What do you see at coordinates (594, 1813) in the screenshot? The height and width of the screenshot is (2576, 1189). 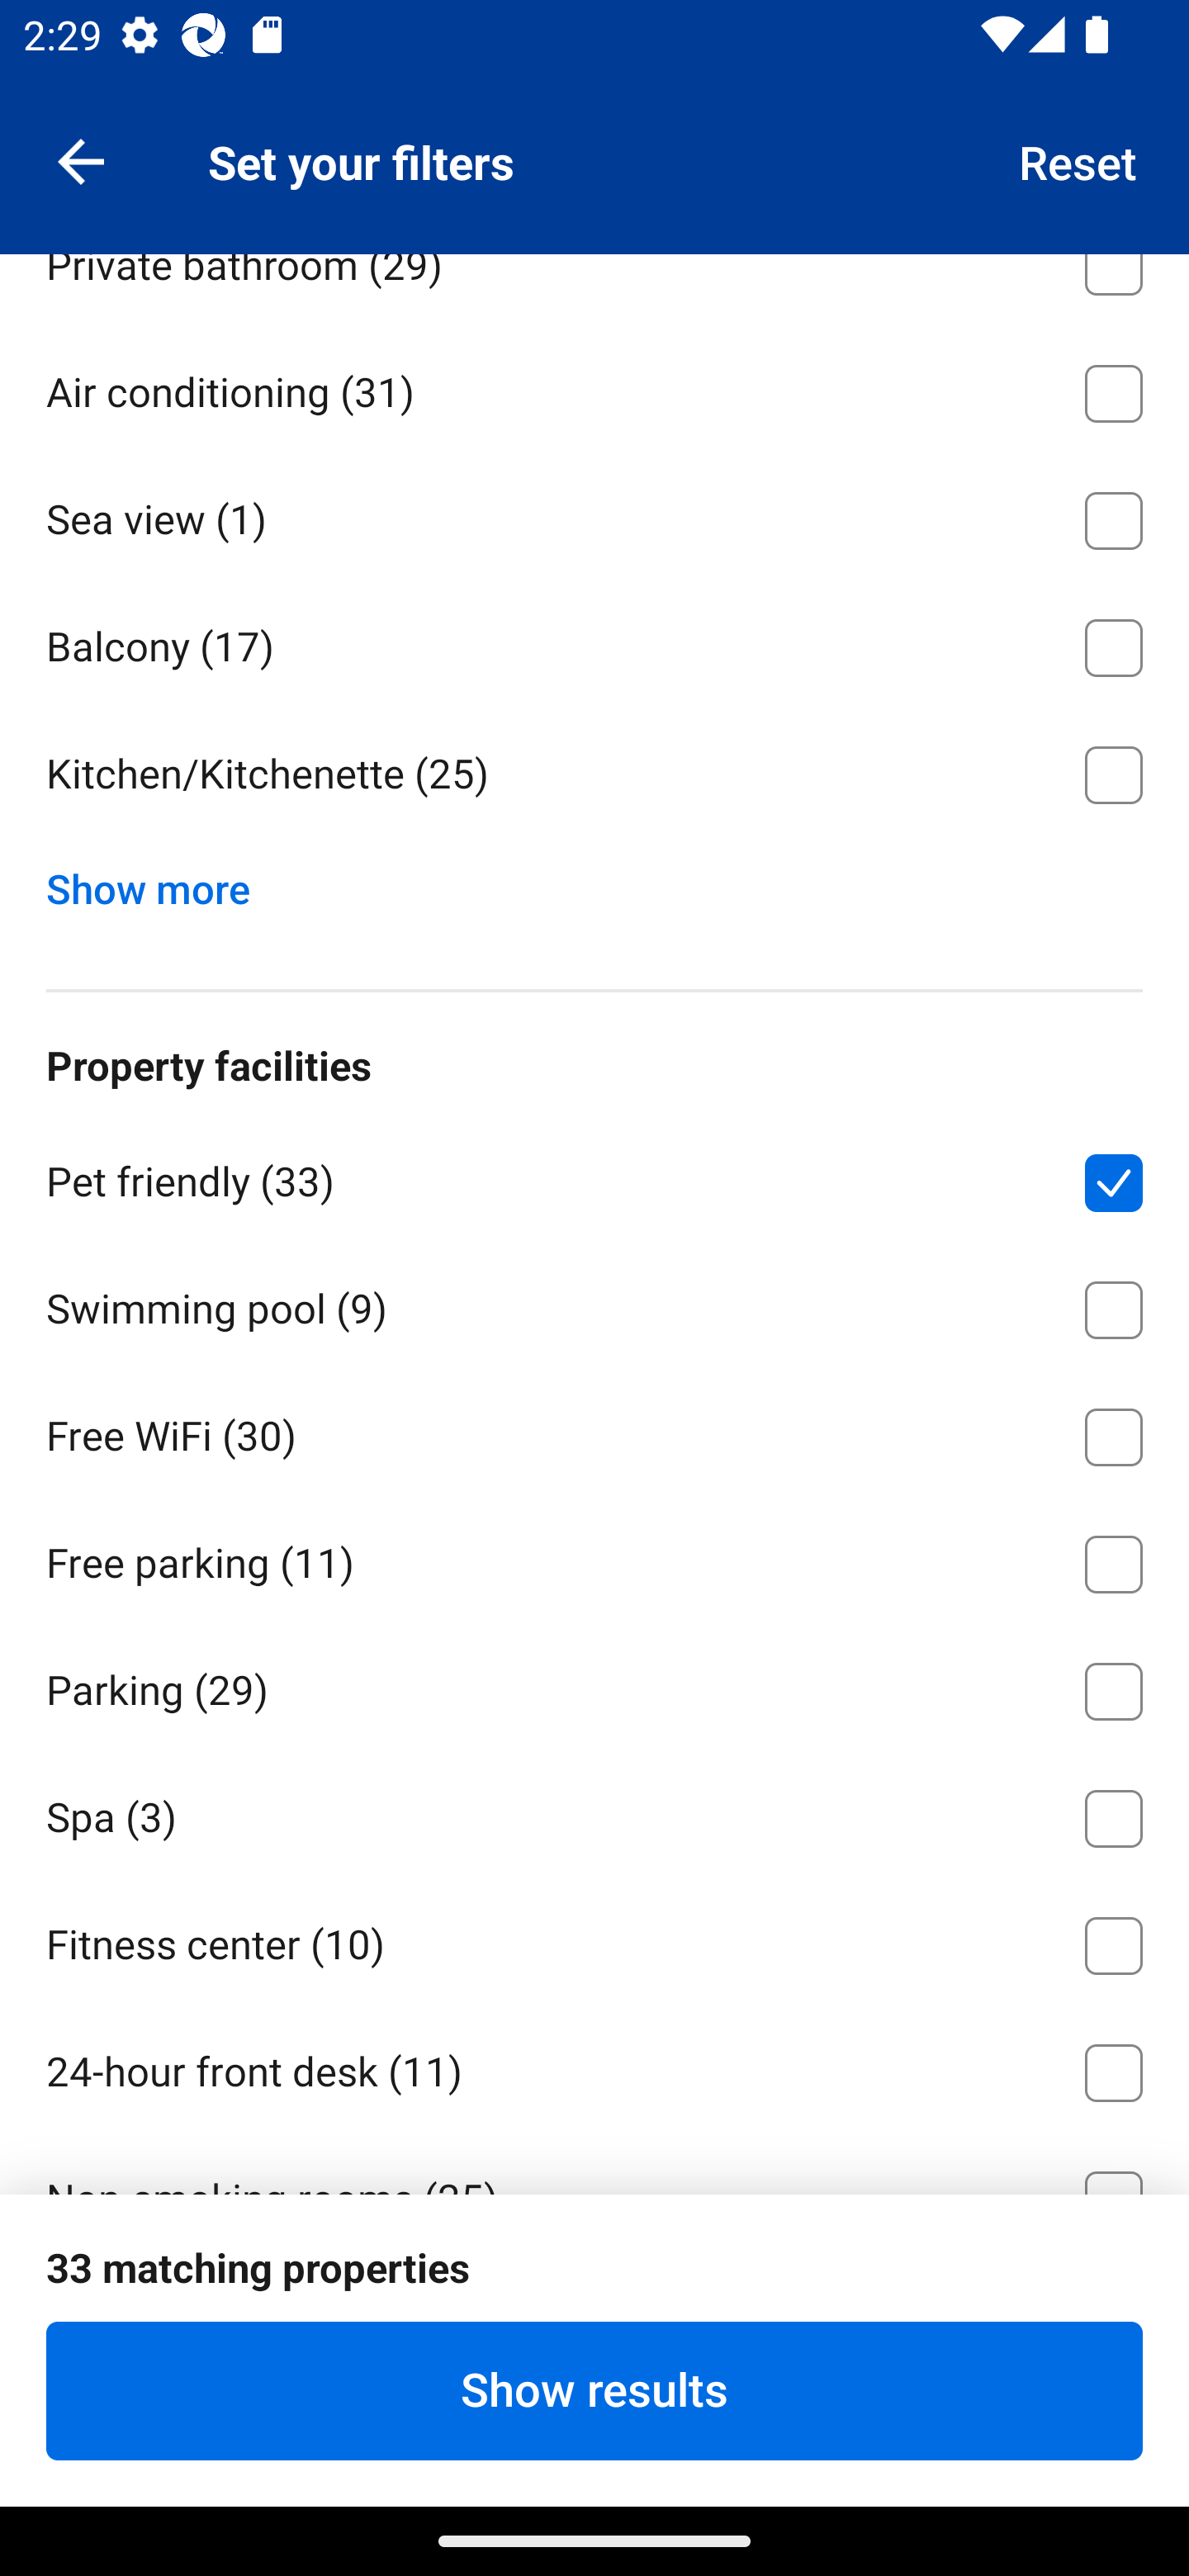 I see `Spa ⁦(3)` at bounding box center [594, 1813].